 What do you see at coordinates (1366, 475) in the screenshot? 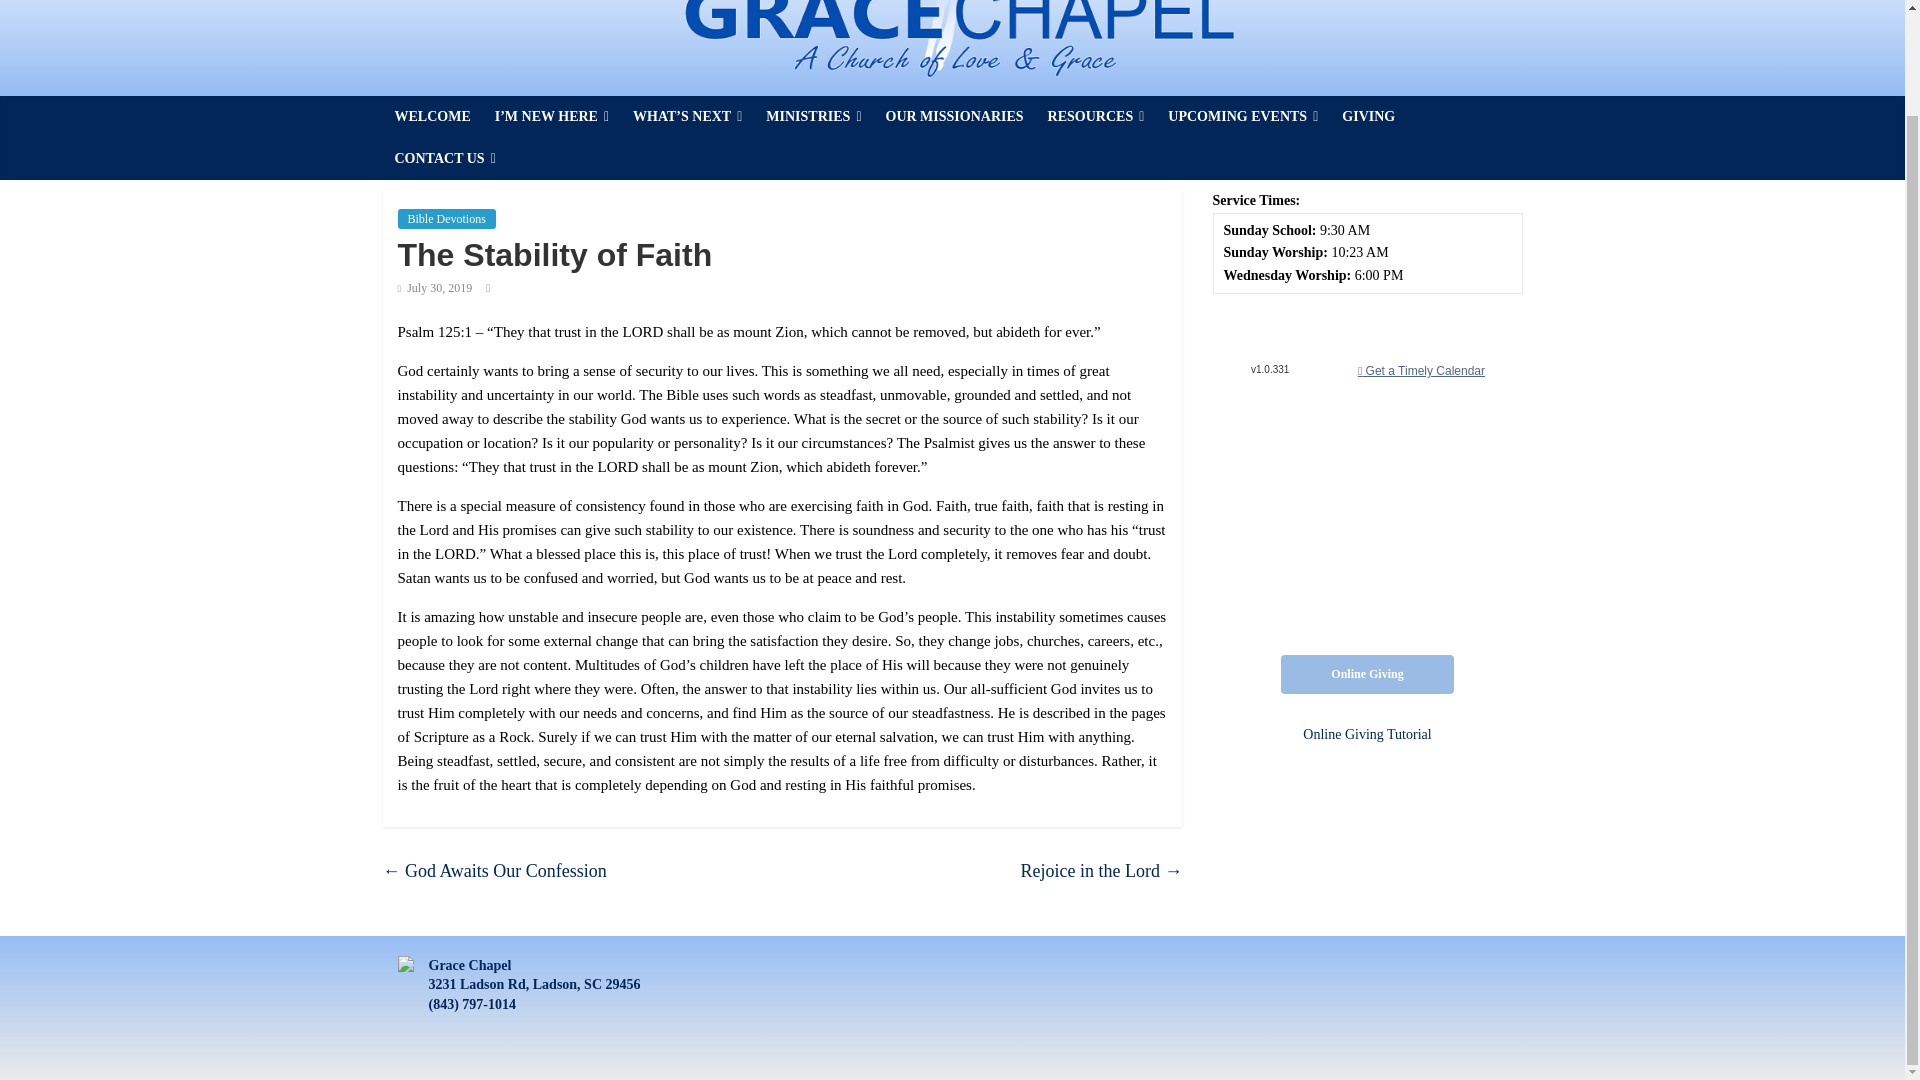
I see `timely-iframe-embed-0` at bounding box center [1366, 475].